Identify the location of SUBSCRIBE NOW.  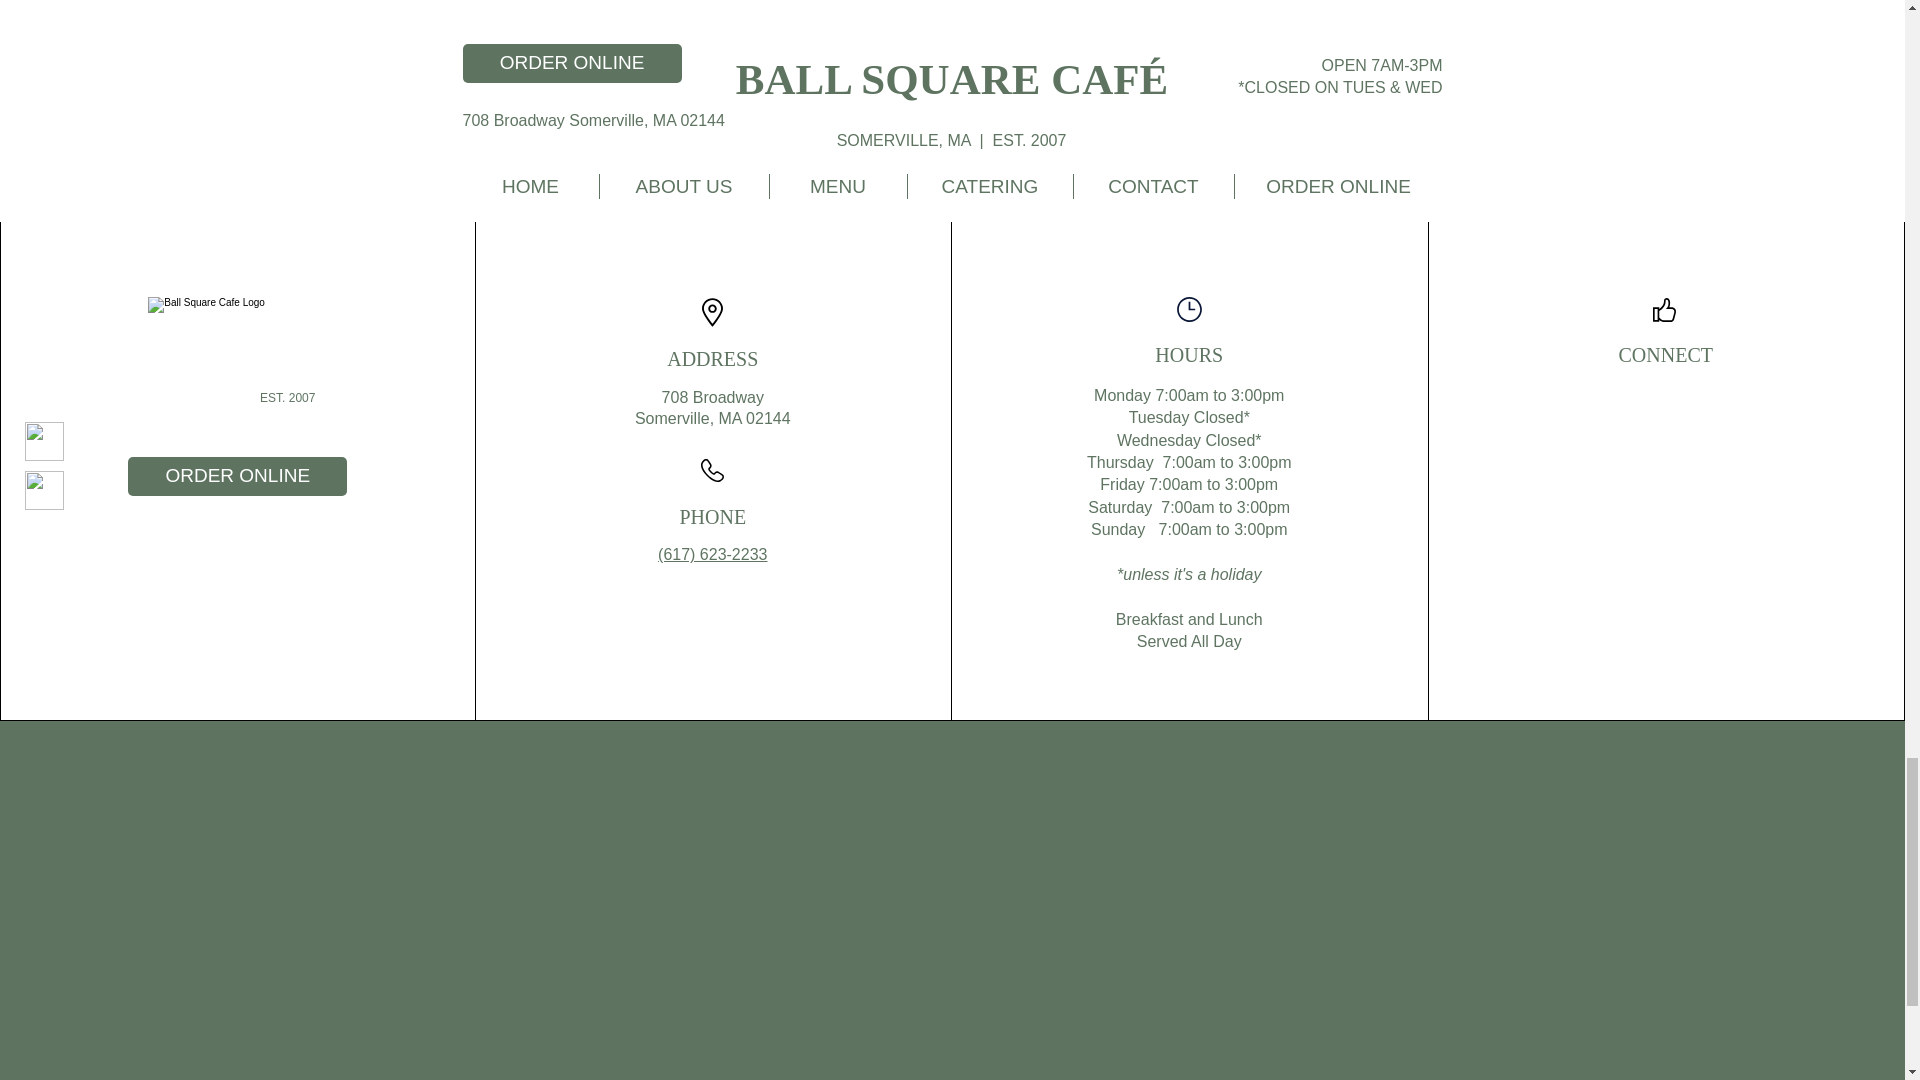
(1088, 64).